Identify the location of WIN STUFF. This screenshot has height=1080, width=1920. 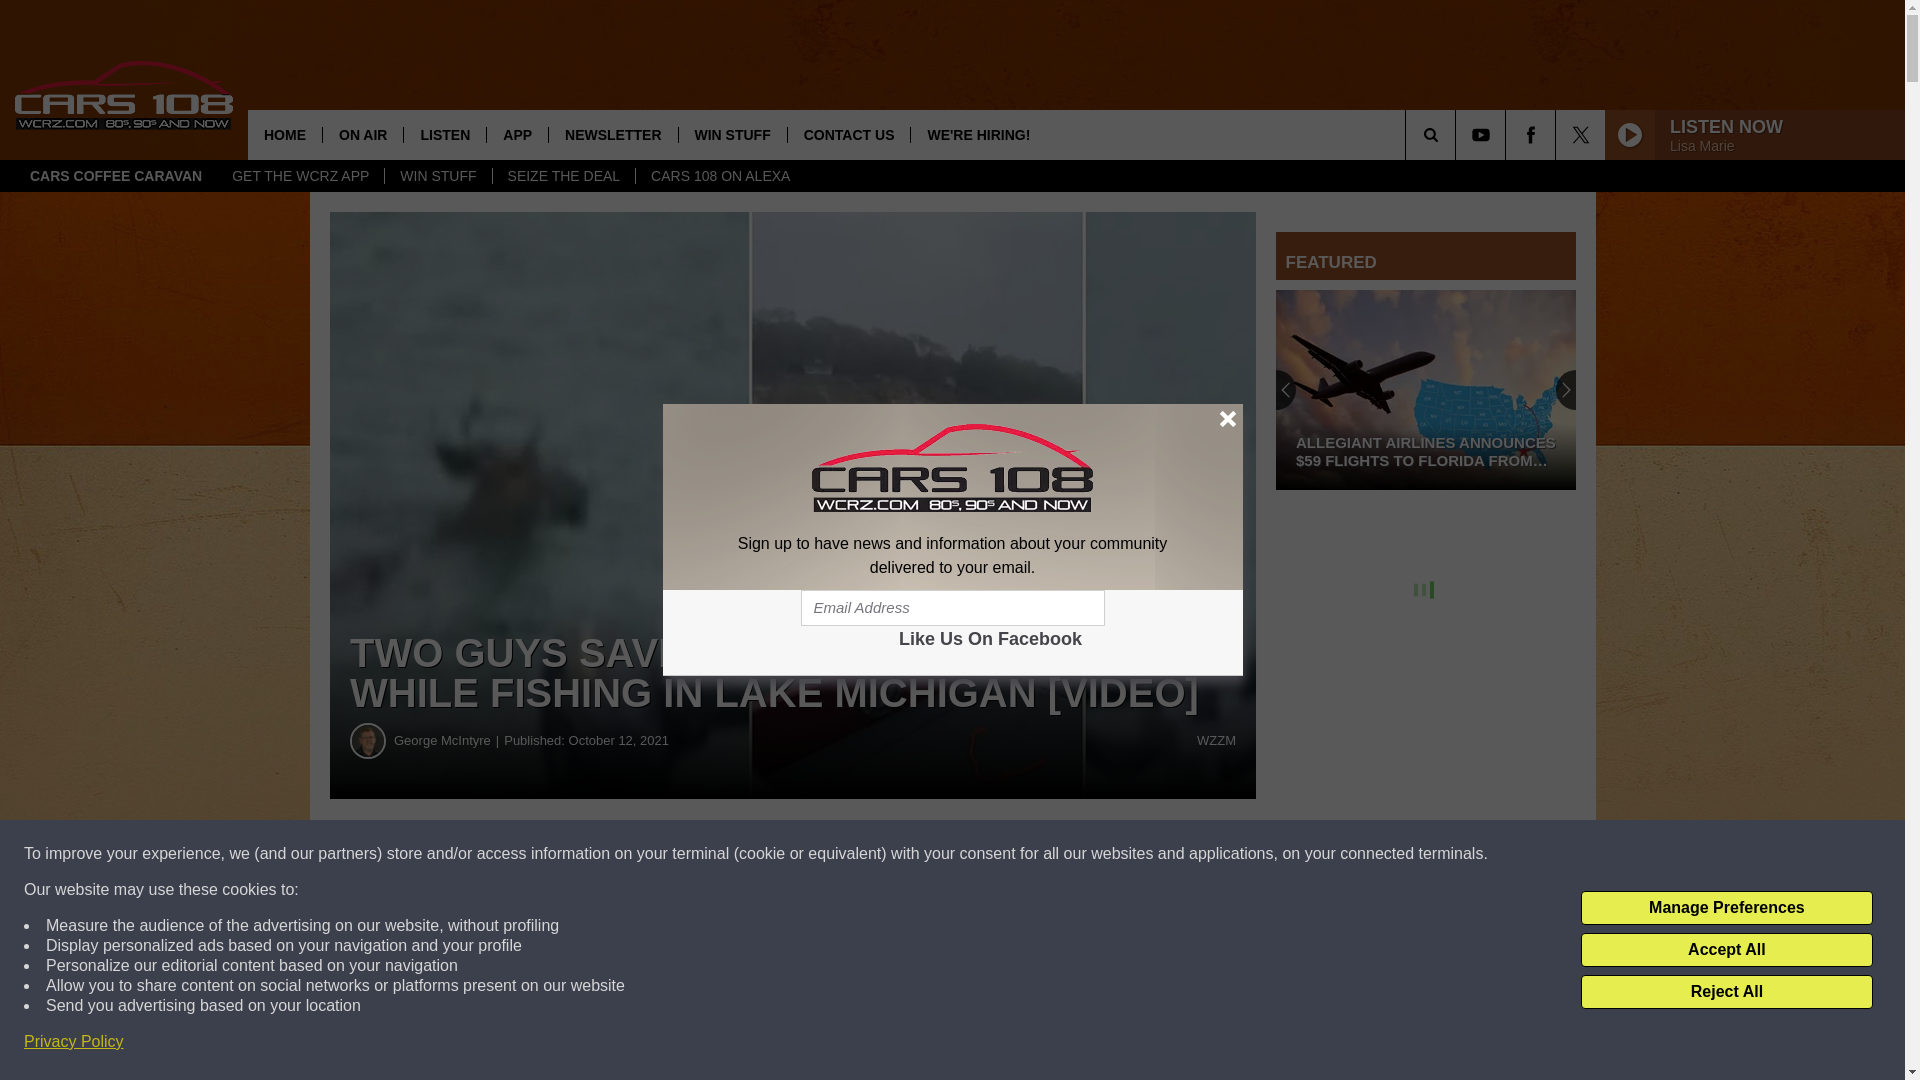
(438, 176).